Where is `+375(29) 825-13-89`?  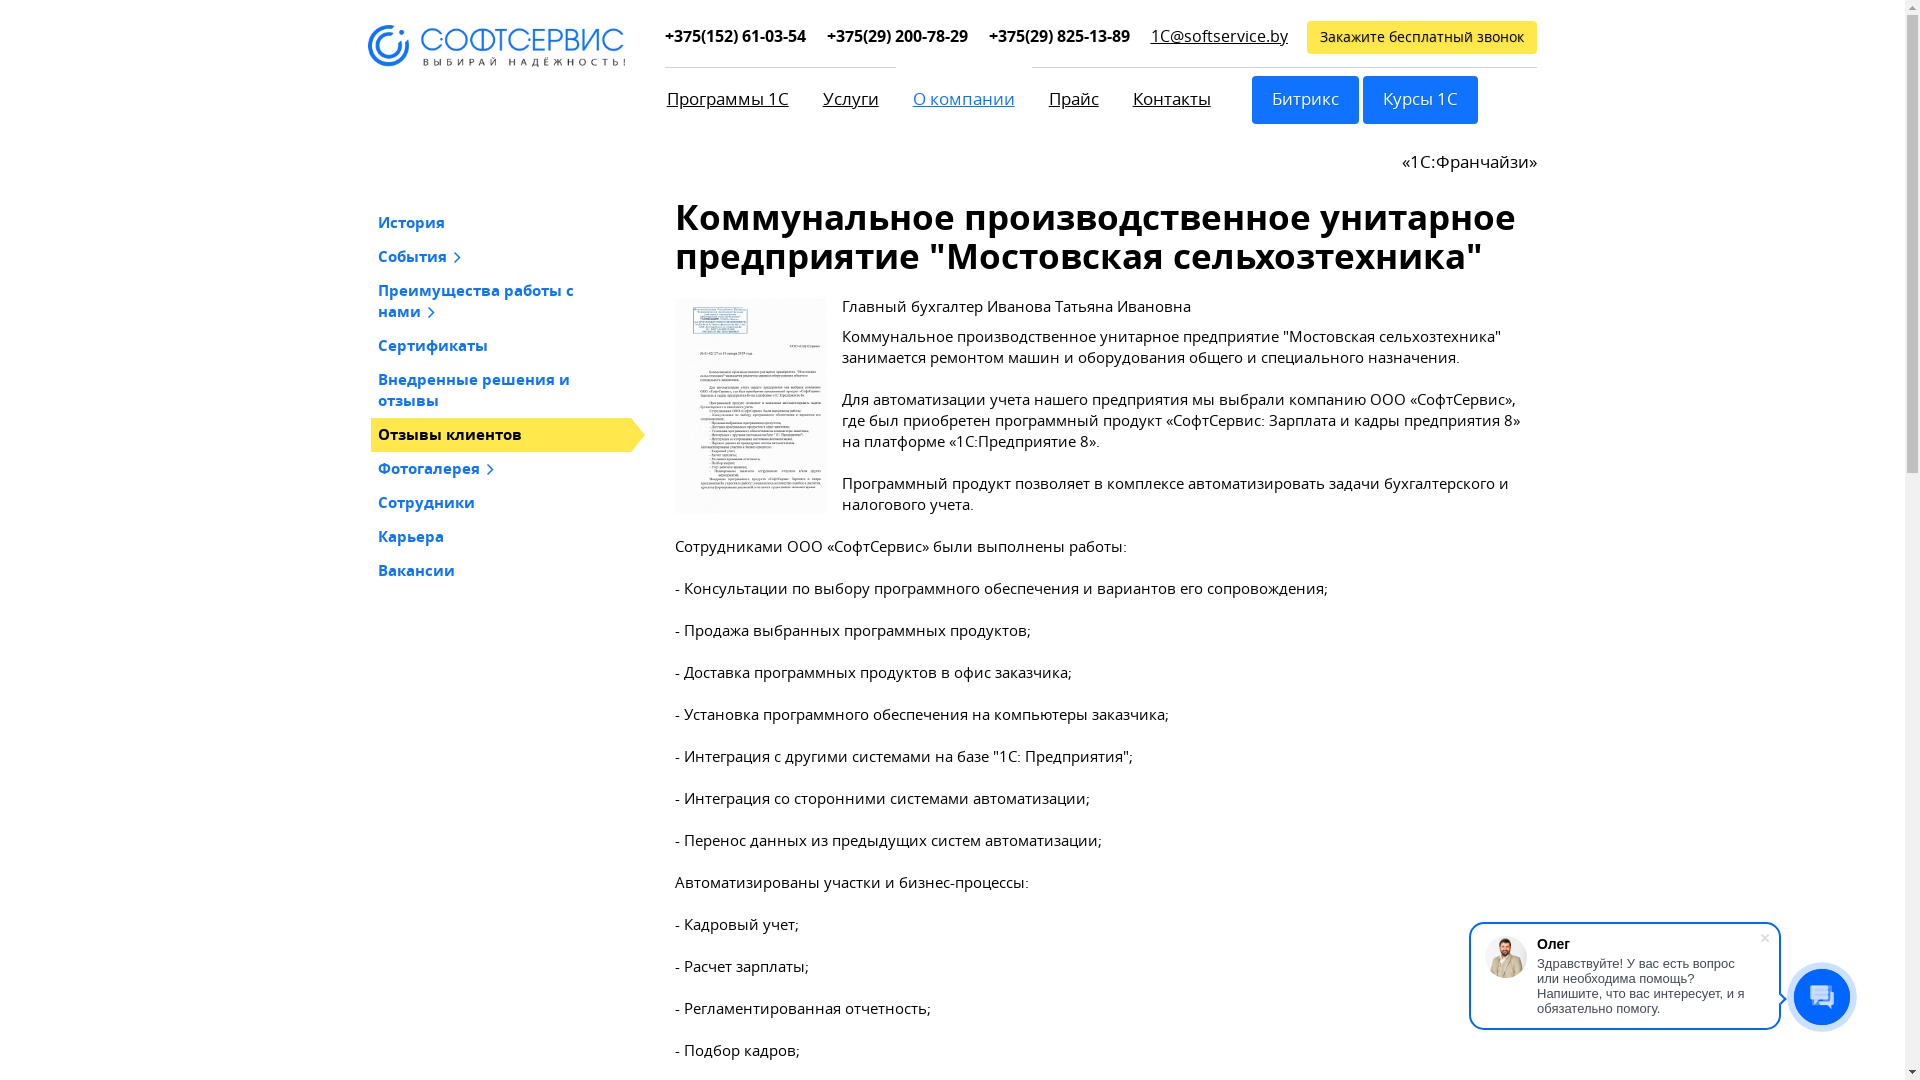 +375(29) 825-13-89 is located at coordinates (1060, 36).